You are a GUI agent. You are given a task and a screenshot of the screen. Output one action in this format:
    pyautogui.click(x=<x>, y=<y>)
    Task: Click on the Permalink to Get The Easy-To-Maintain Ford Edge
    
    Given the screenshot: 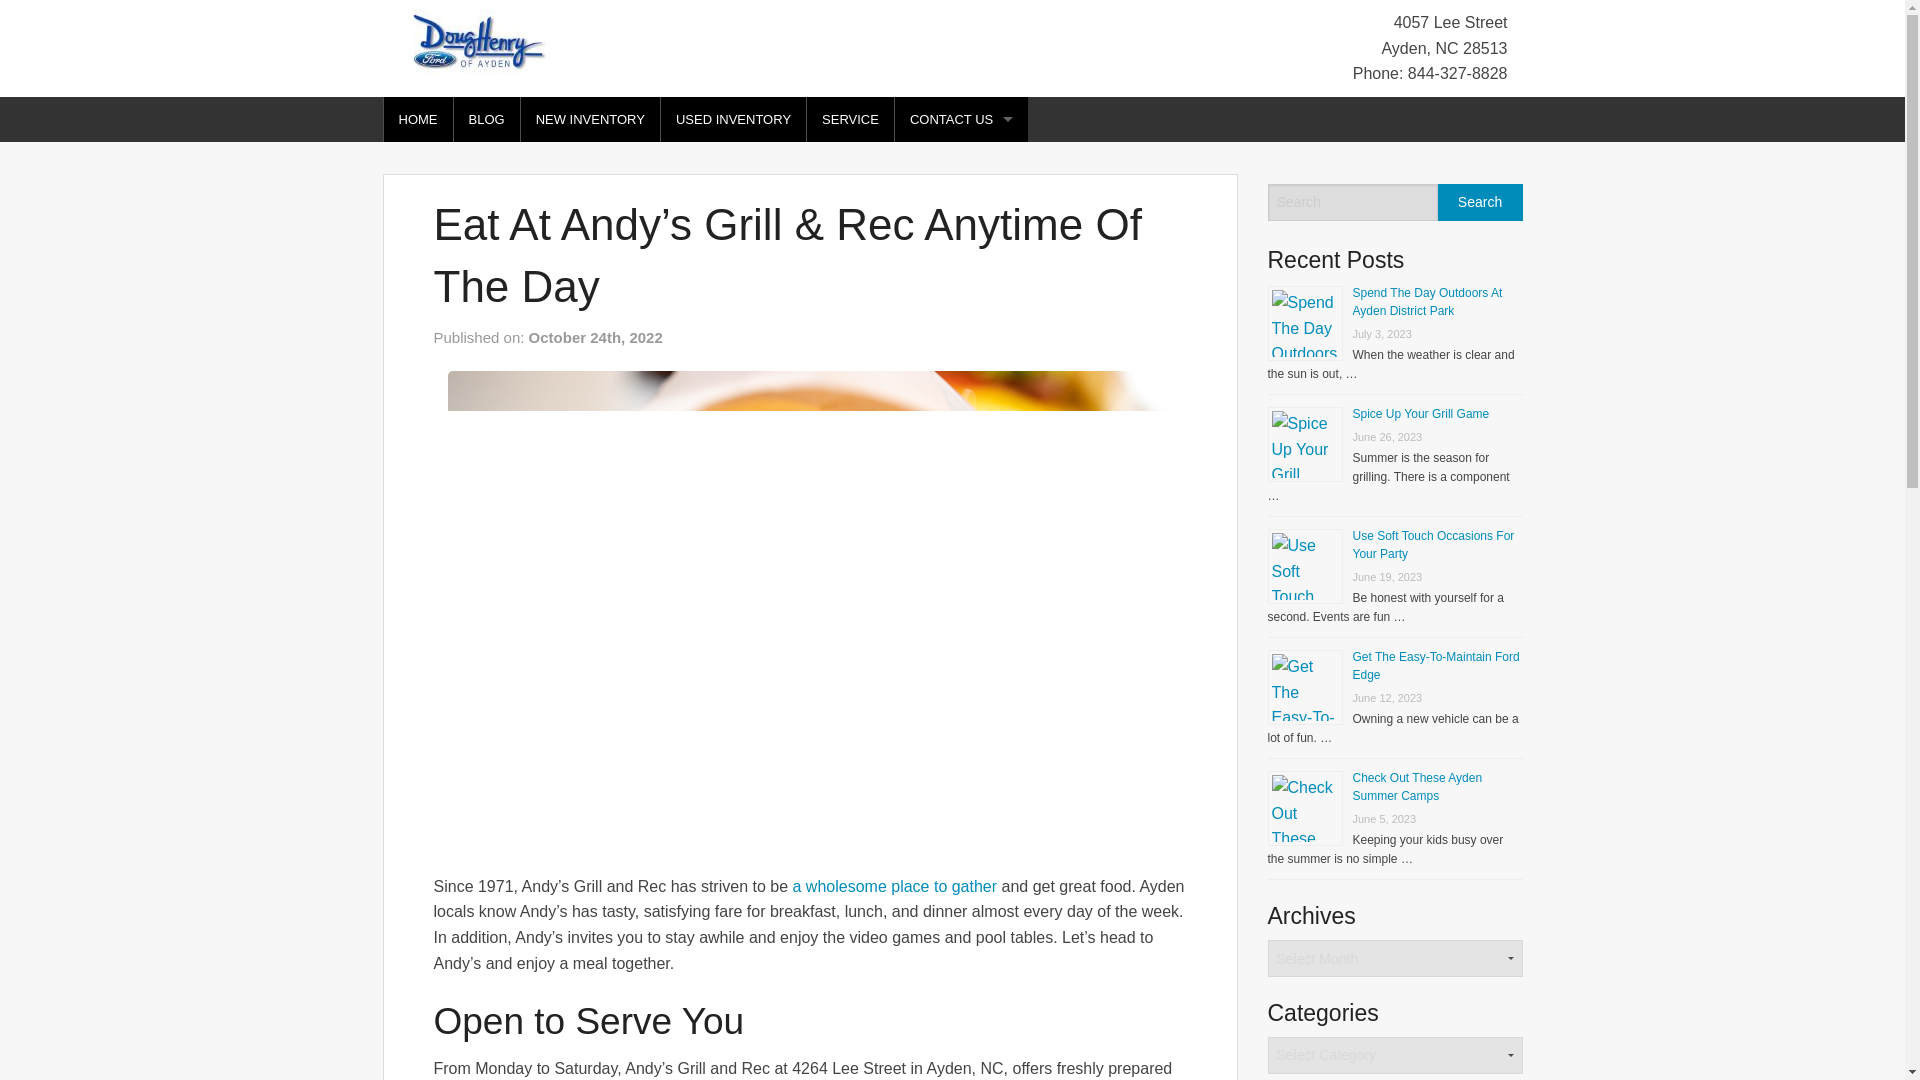 What is the action you would take?
    pyautogui.click(x=1434, y=666)
    